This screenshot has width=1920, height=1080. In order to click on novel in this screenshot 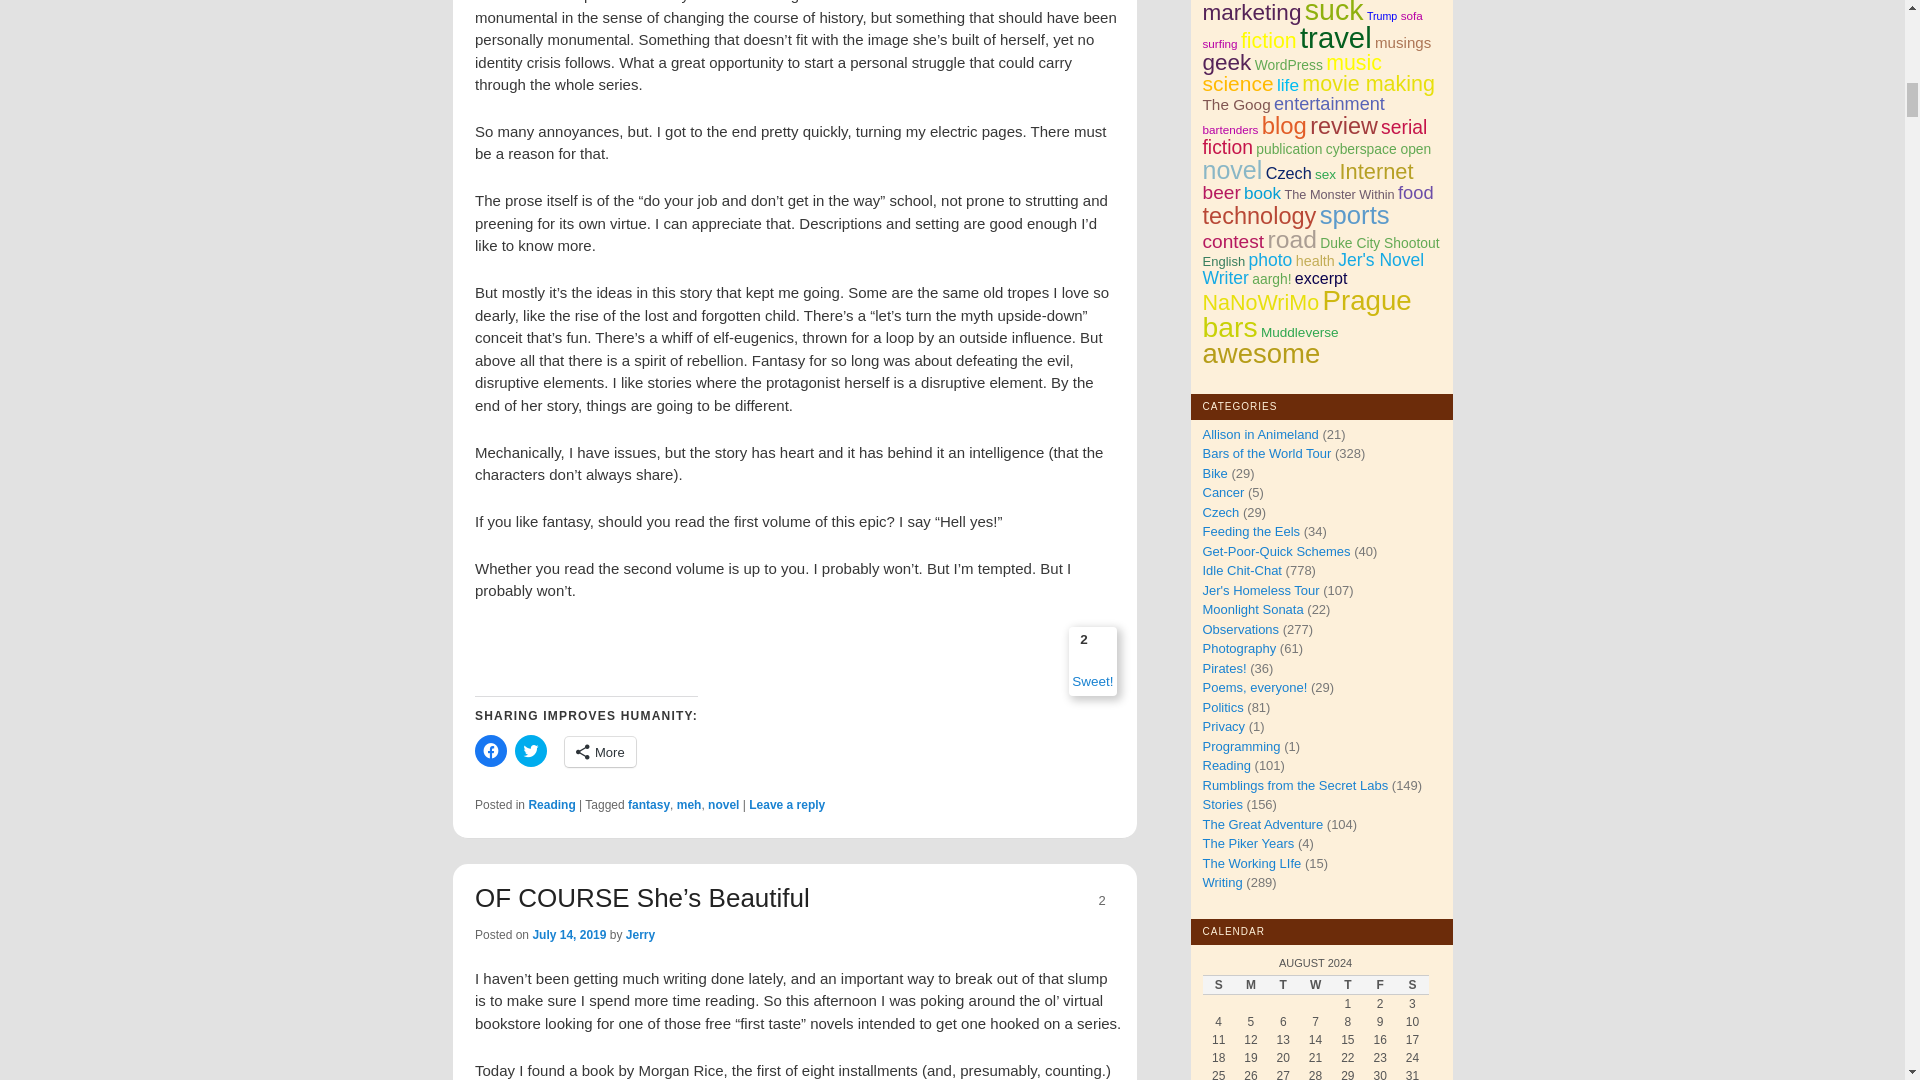, I will do `click(724, 805)`.